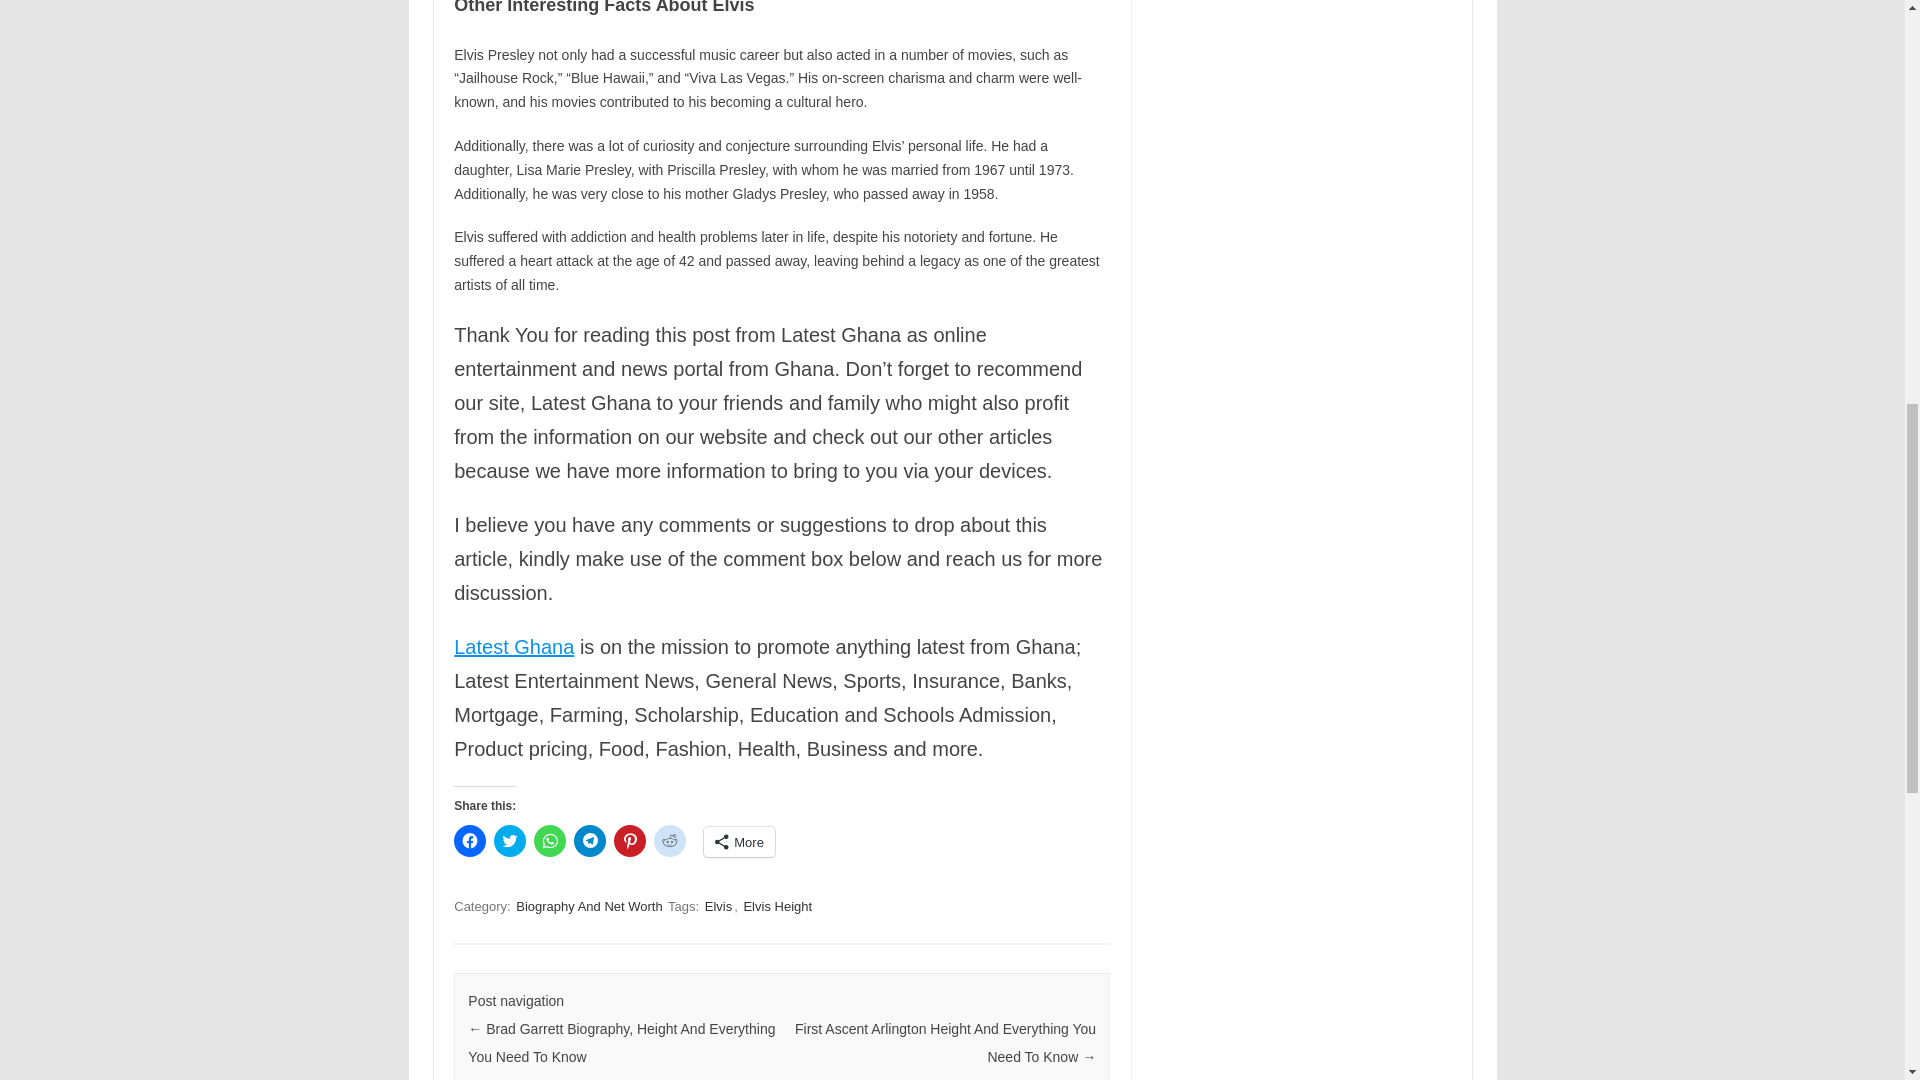 Image resolution: width=1920 pixels, height=1080 pixels. Describe the element at coordinates (630, 841) in the screenshot. I see `Click to share on Pinterest` at that location.